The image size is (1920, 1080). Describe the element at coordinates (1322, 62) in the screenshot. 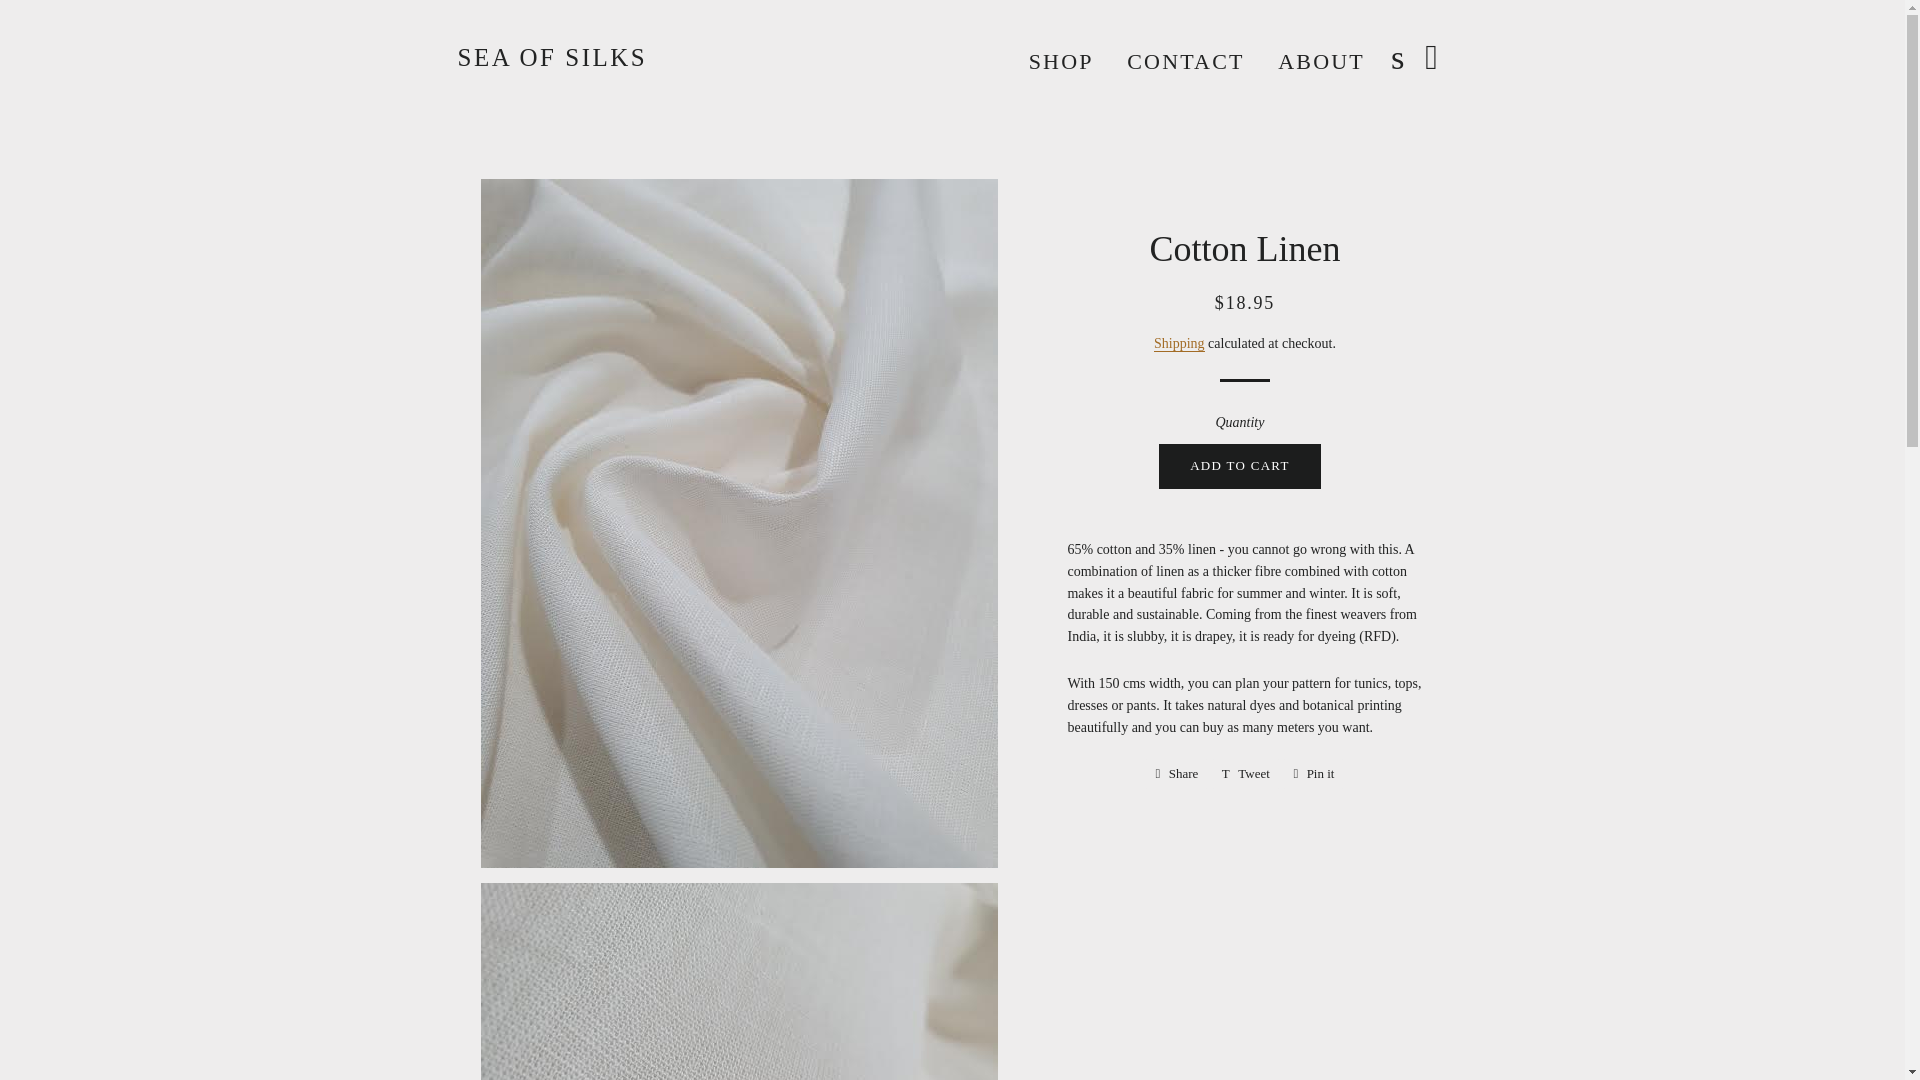

I see `CART` at that location.